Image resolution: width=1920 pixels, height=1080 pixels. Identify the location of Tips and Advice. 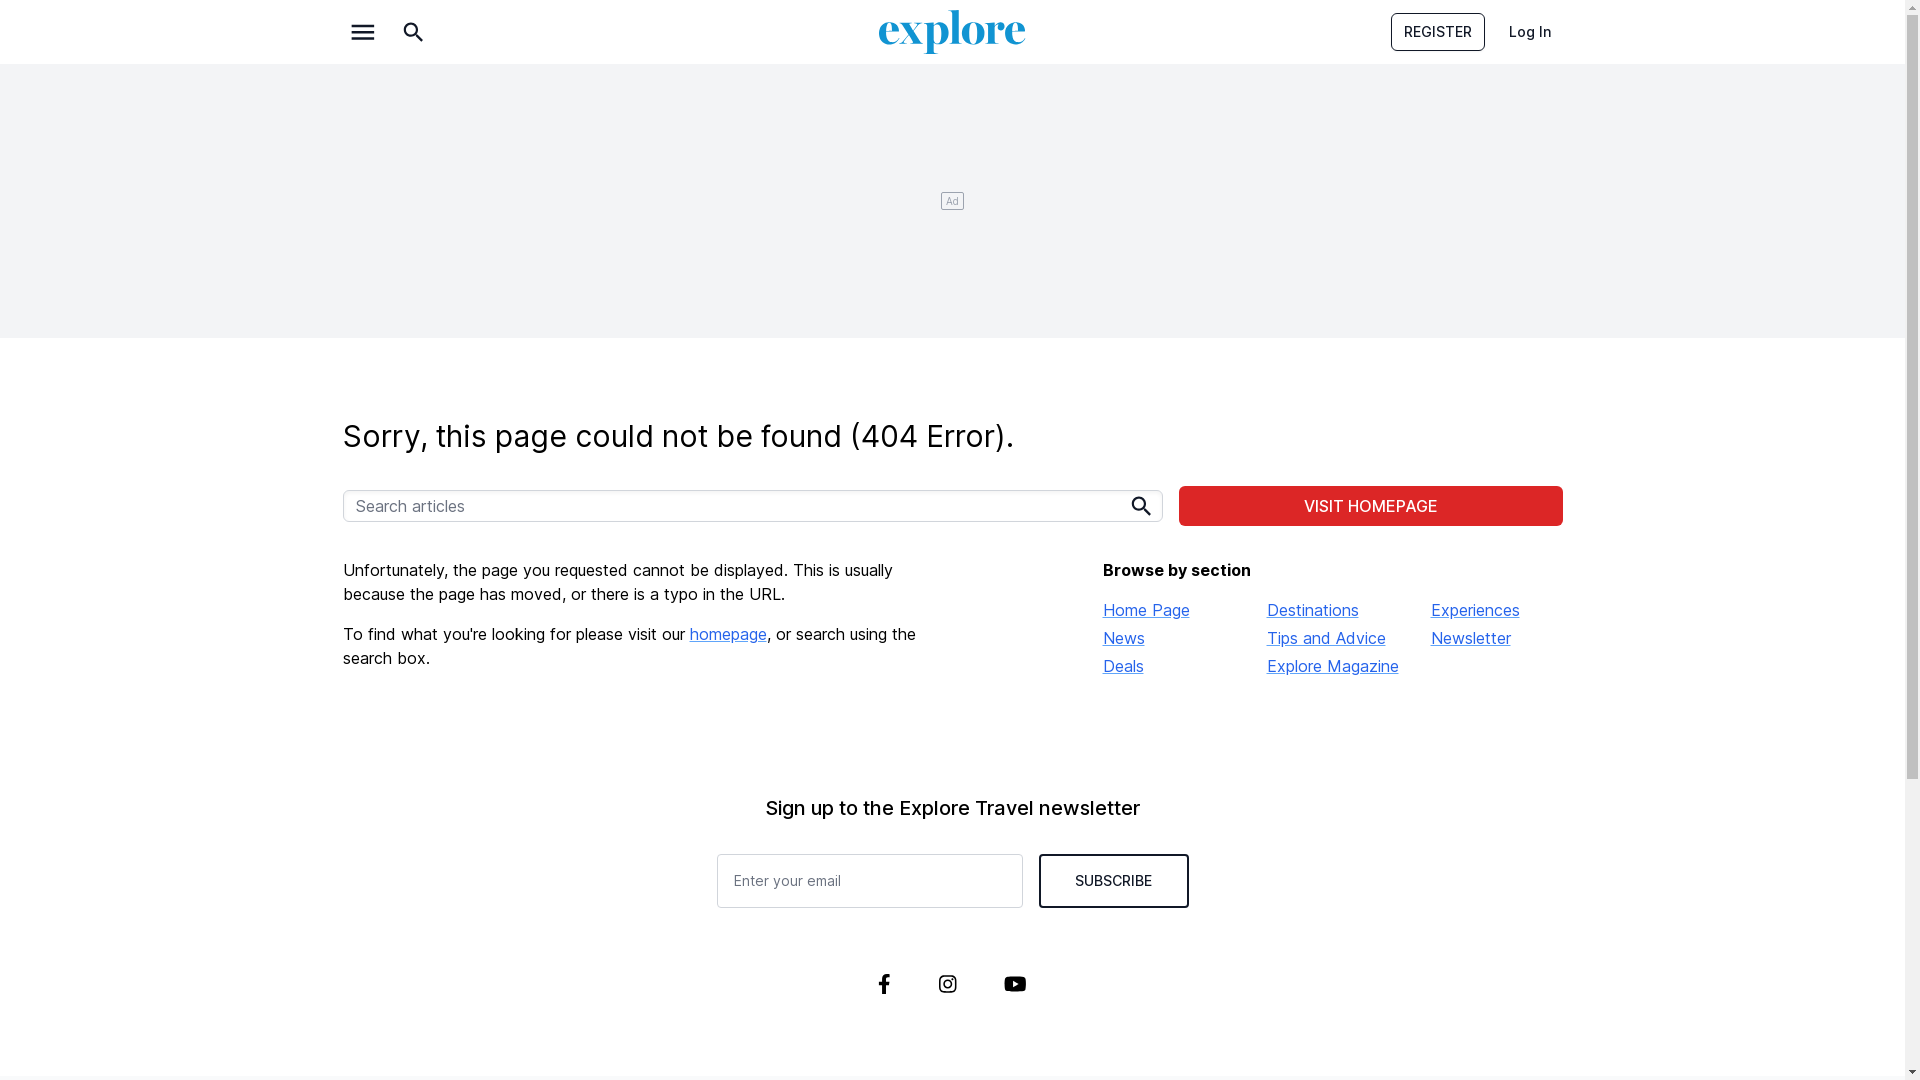
(1332, 638).